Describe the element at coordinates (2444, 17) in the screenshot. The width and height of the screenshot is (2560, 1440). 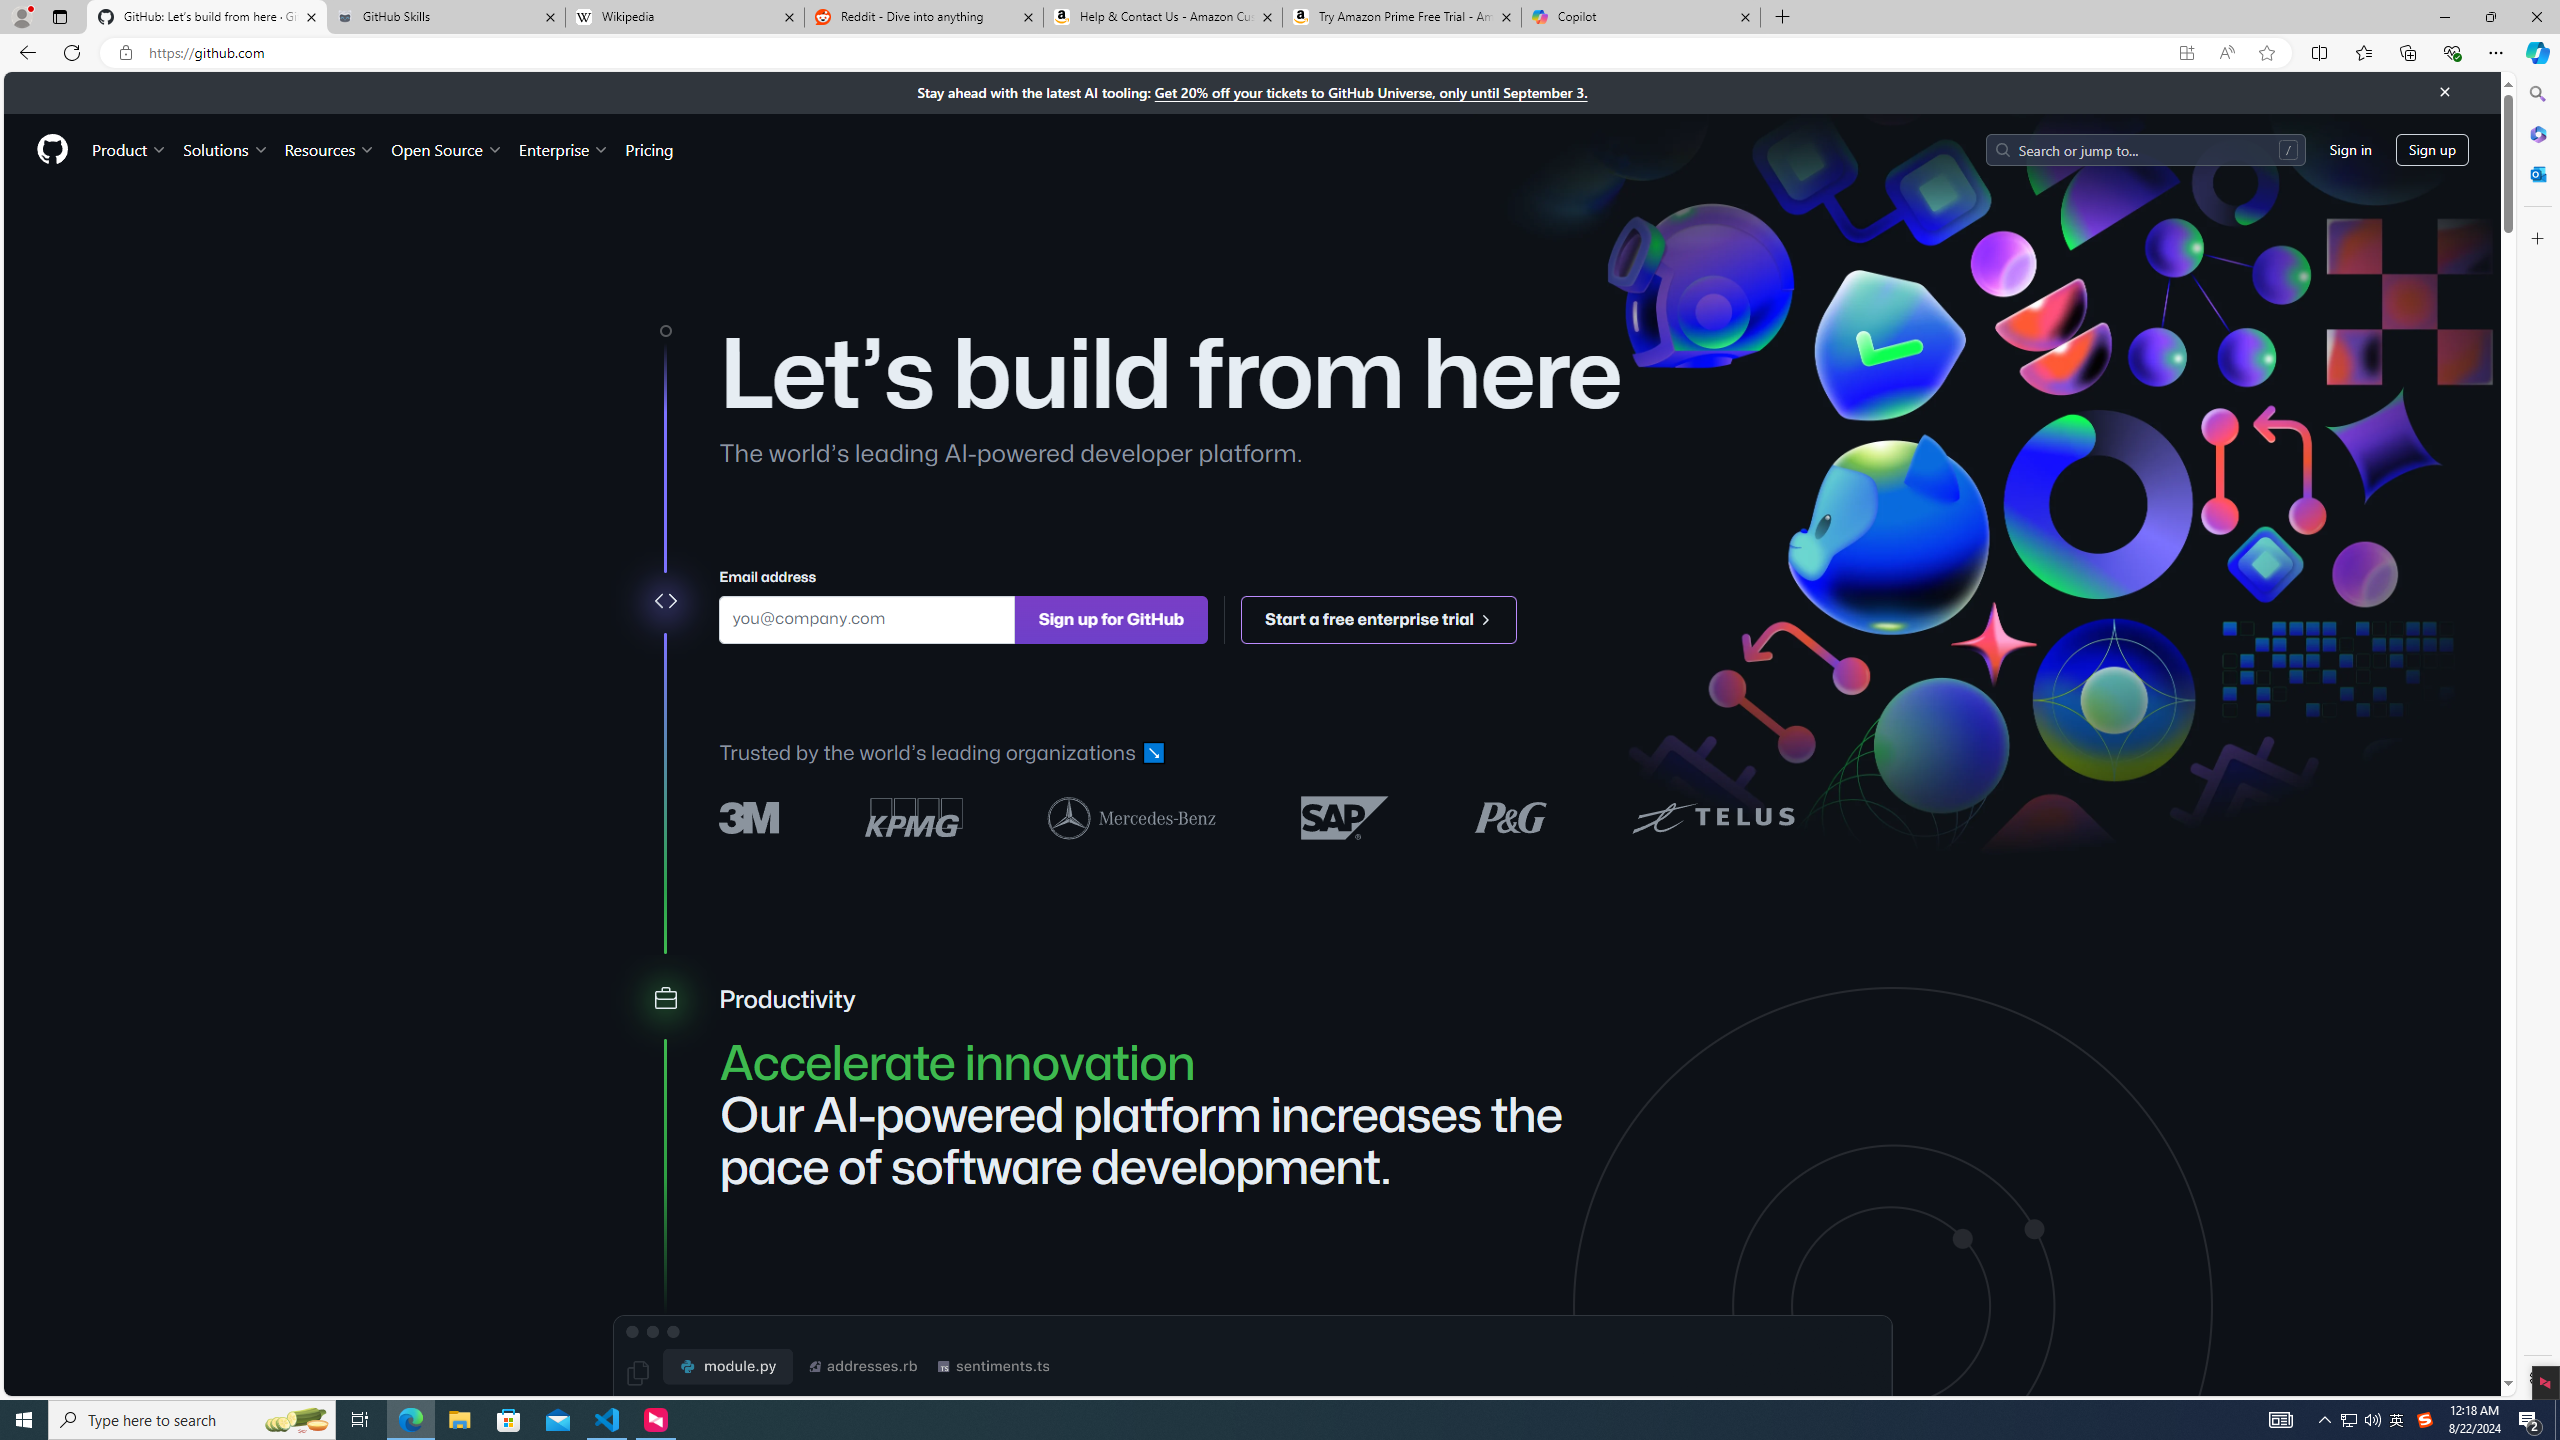
I see `Minimize` at that location.